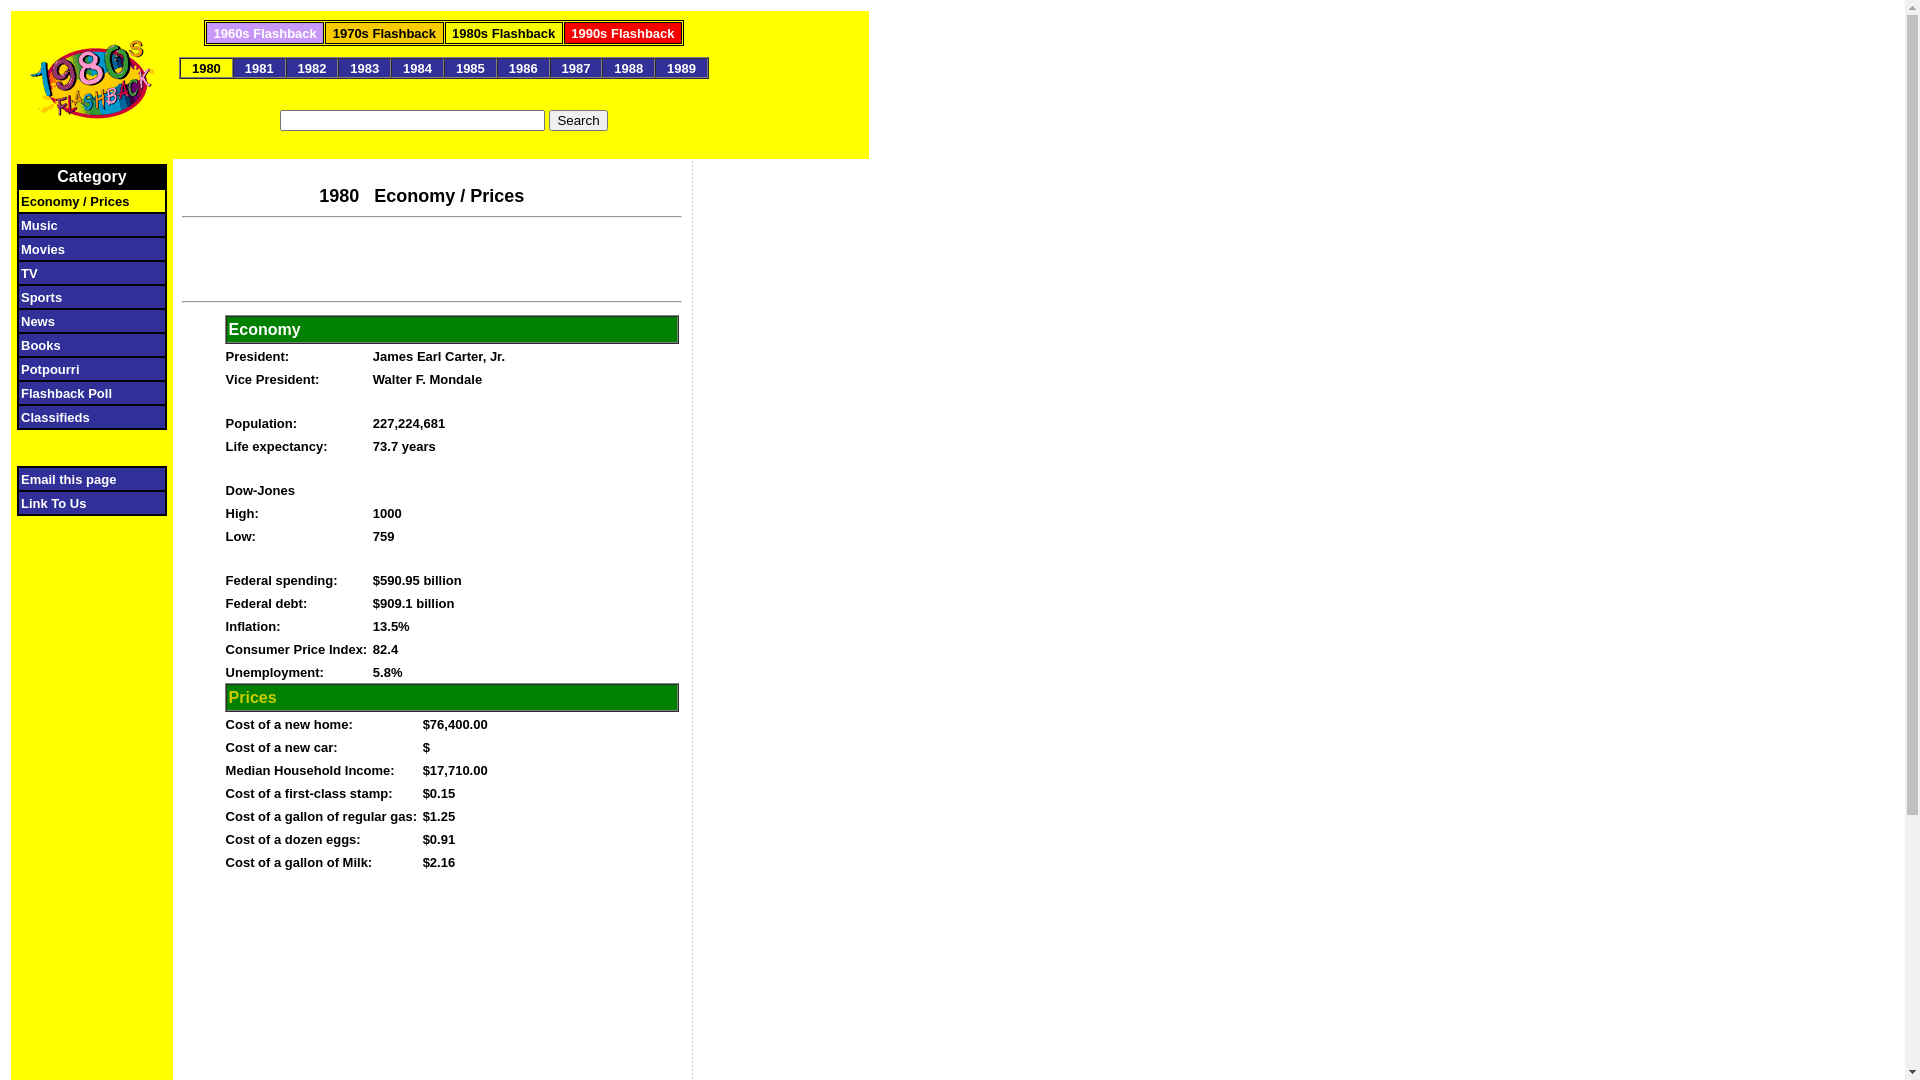 This screenshot has height=1080, width=1920. Describe the element at coordinates (432, 257) in the screenshot. I see `Advertisement` at that location.